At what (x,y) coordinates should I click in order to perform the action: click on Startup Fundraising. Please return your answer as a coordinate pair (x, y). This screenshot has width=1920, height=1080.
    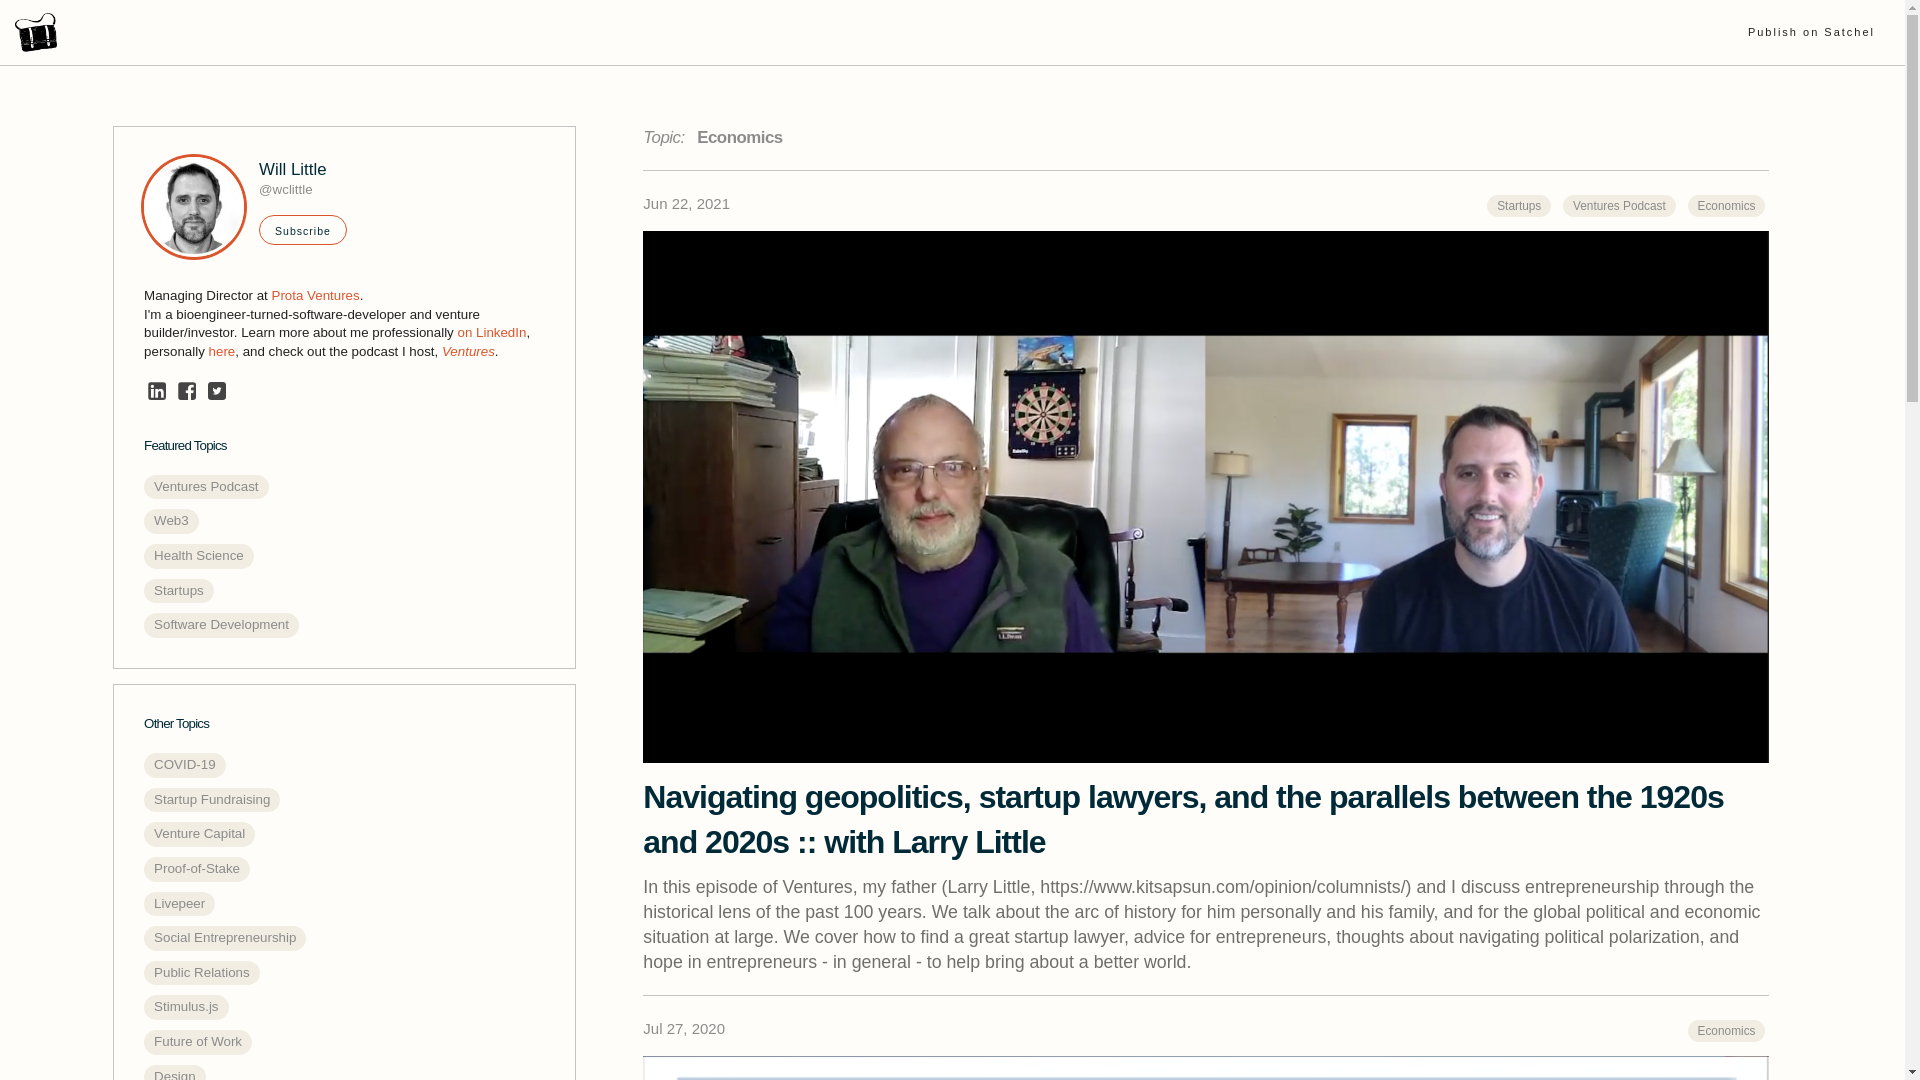
    Looking at the image, I should click on (212, 800).